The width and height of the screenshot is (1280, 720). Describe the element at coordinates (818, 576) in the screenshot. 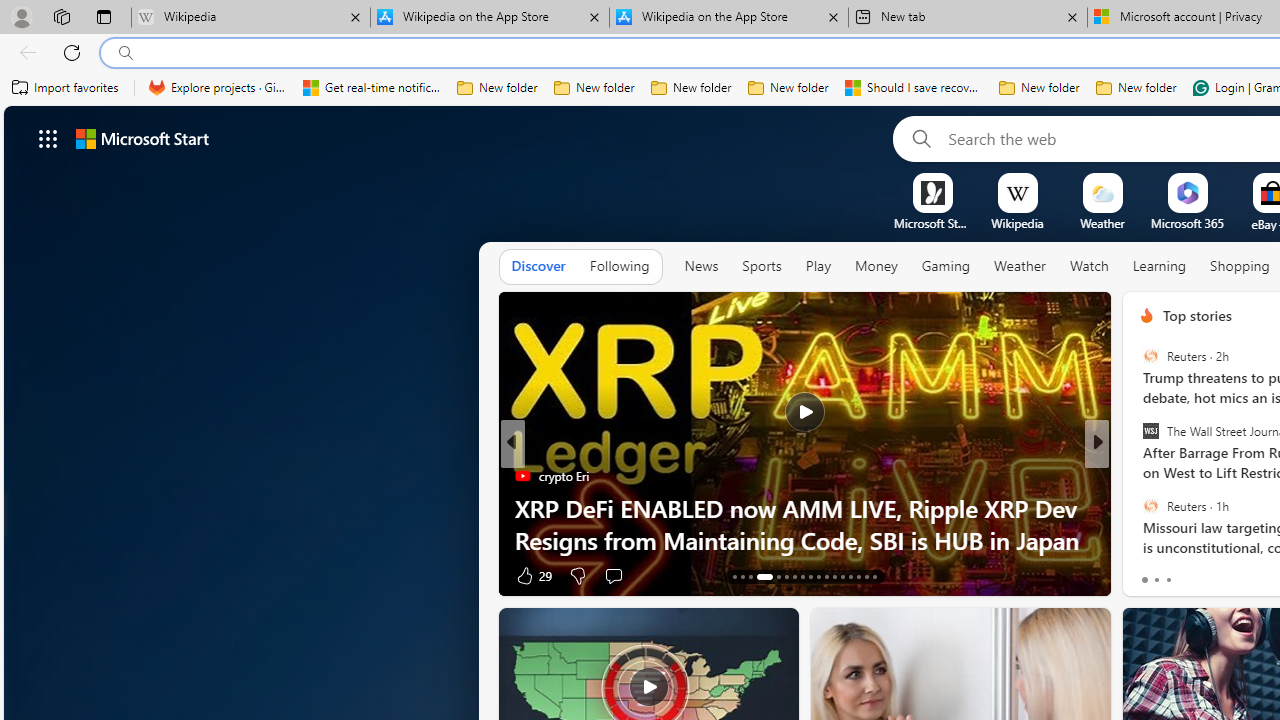

I see `AutomationID: tab-22` at that location.